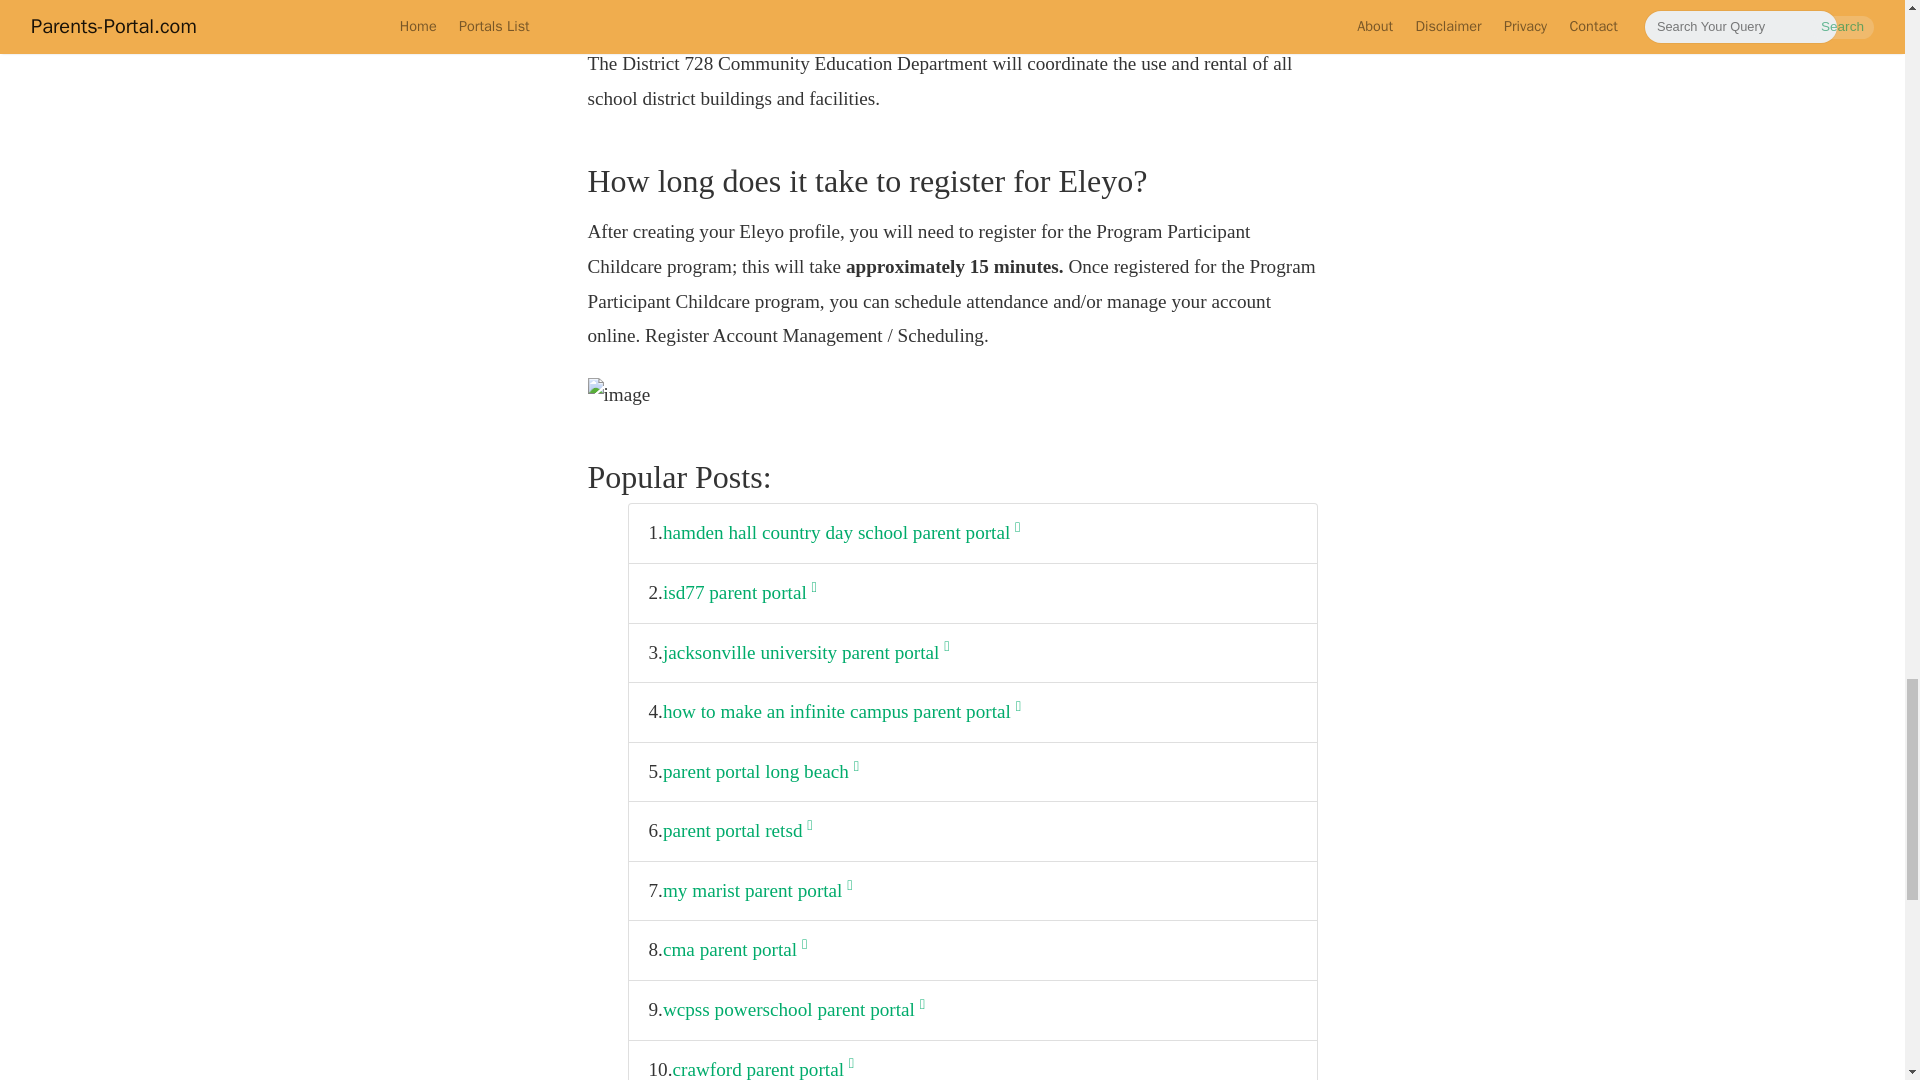  What do you see at coordinates (757, 891) in the screenshot?
I see `my marist parent portal` at bounding box center [757, 891].